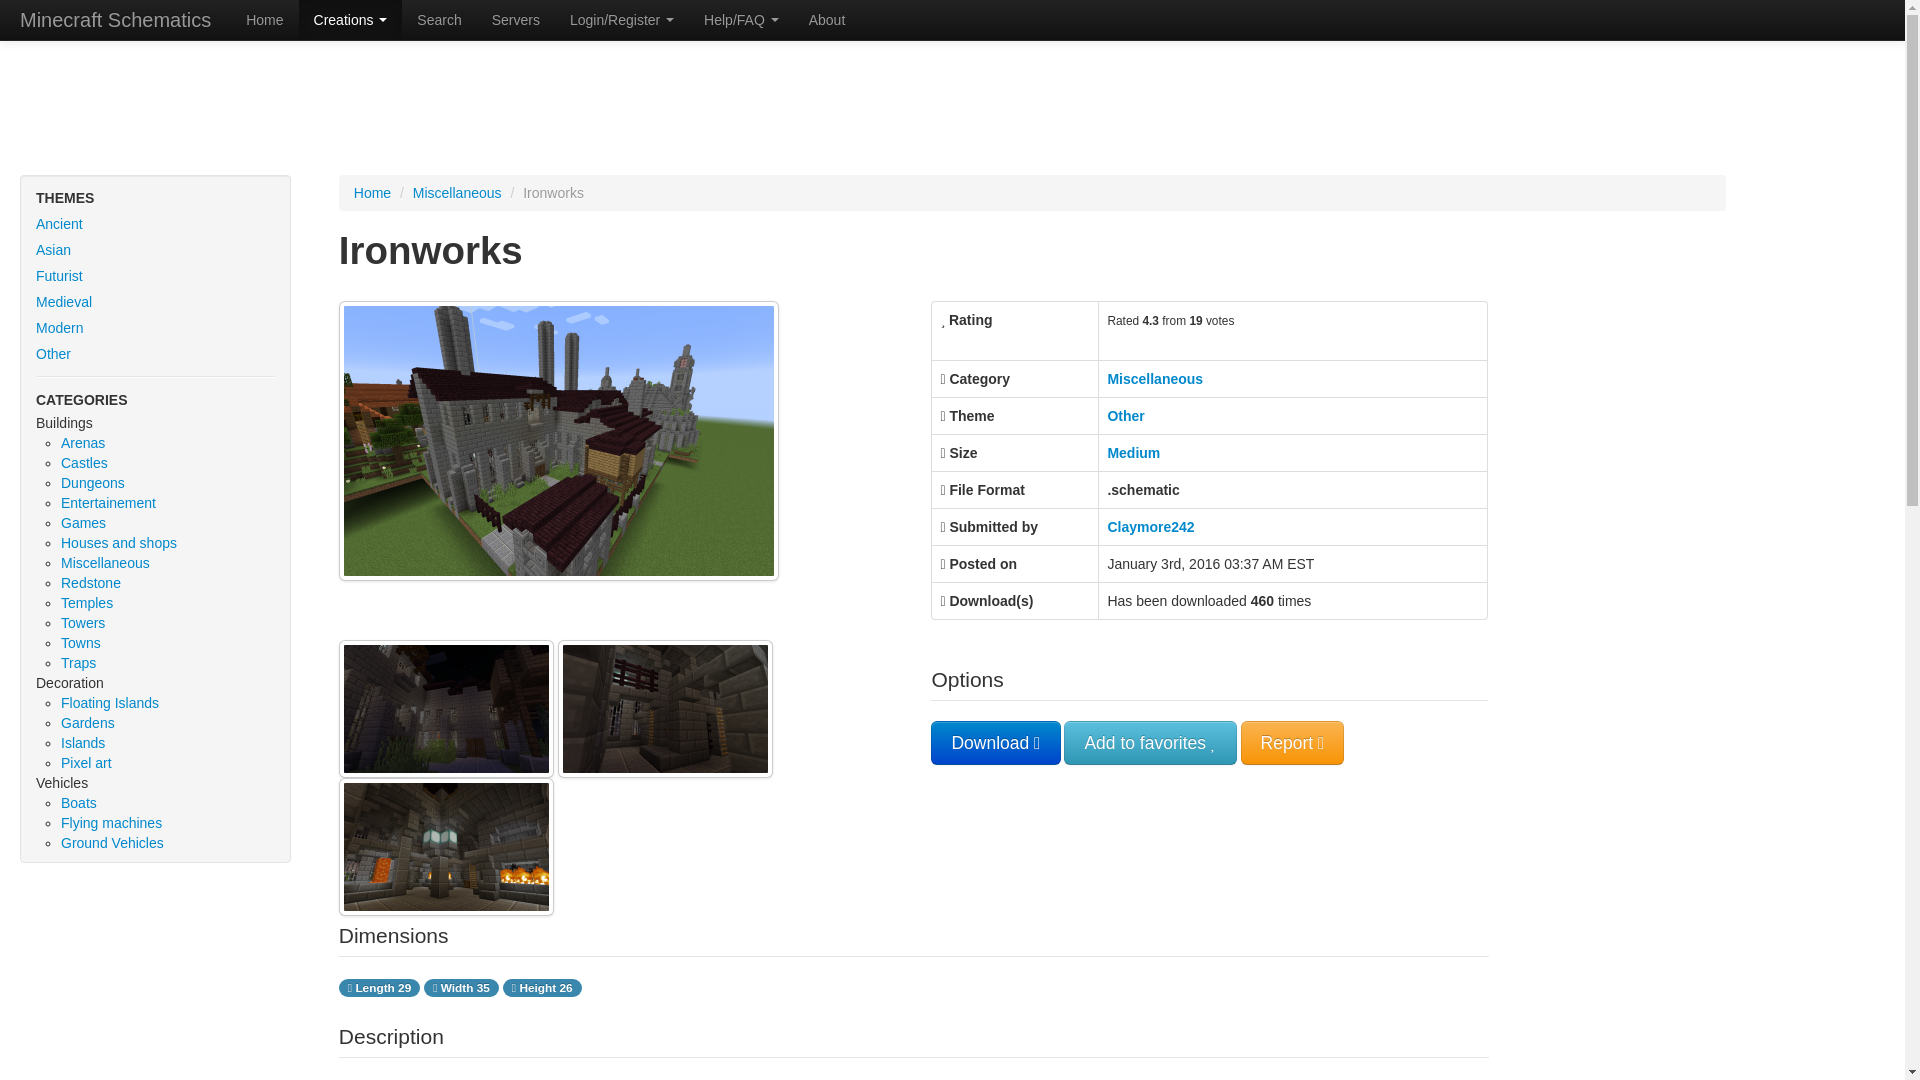 The width and height of the screenshot is (1920, 1080). I want to click on Minecraft Schematics, so click(115, 20).